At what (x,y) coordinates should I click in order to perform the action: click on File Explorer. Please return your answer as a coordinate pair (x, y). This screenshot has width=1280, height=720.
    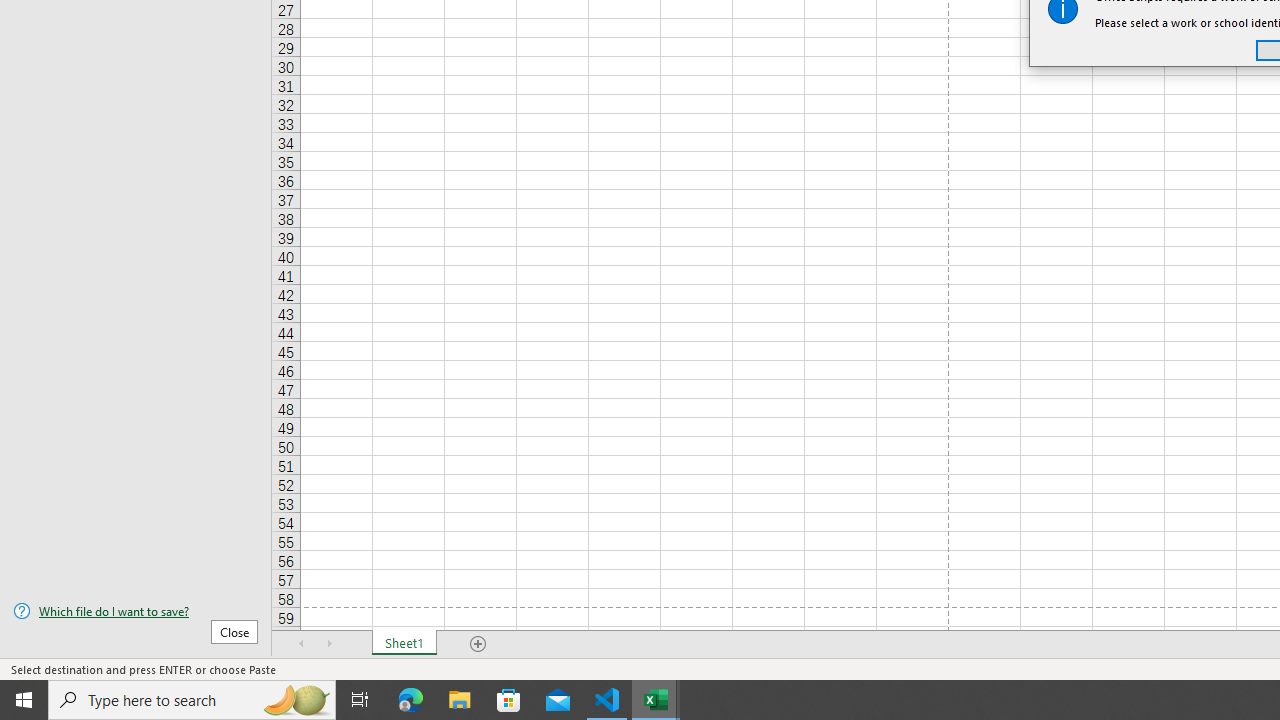
    Looking at the image, I should click on (460, 700).